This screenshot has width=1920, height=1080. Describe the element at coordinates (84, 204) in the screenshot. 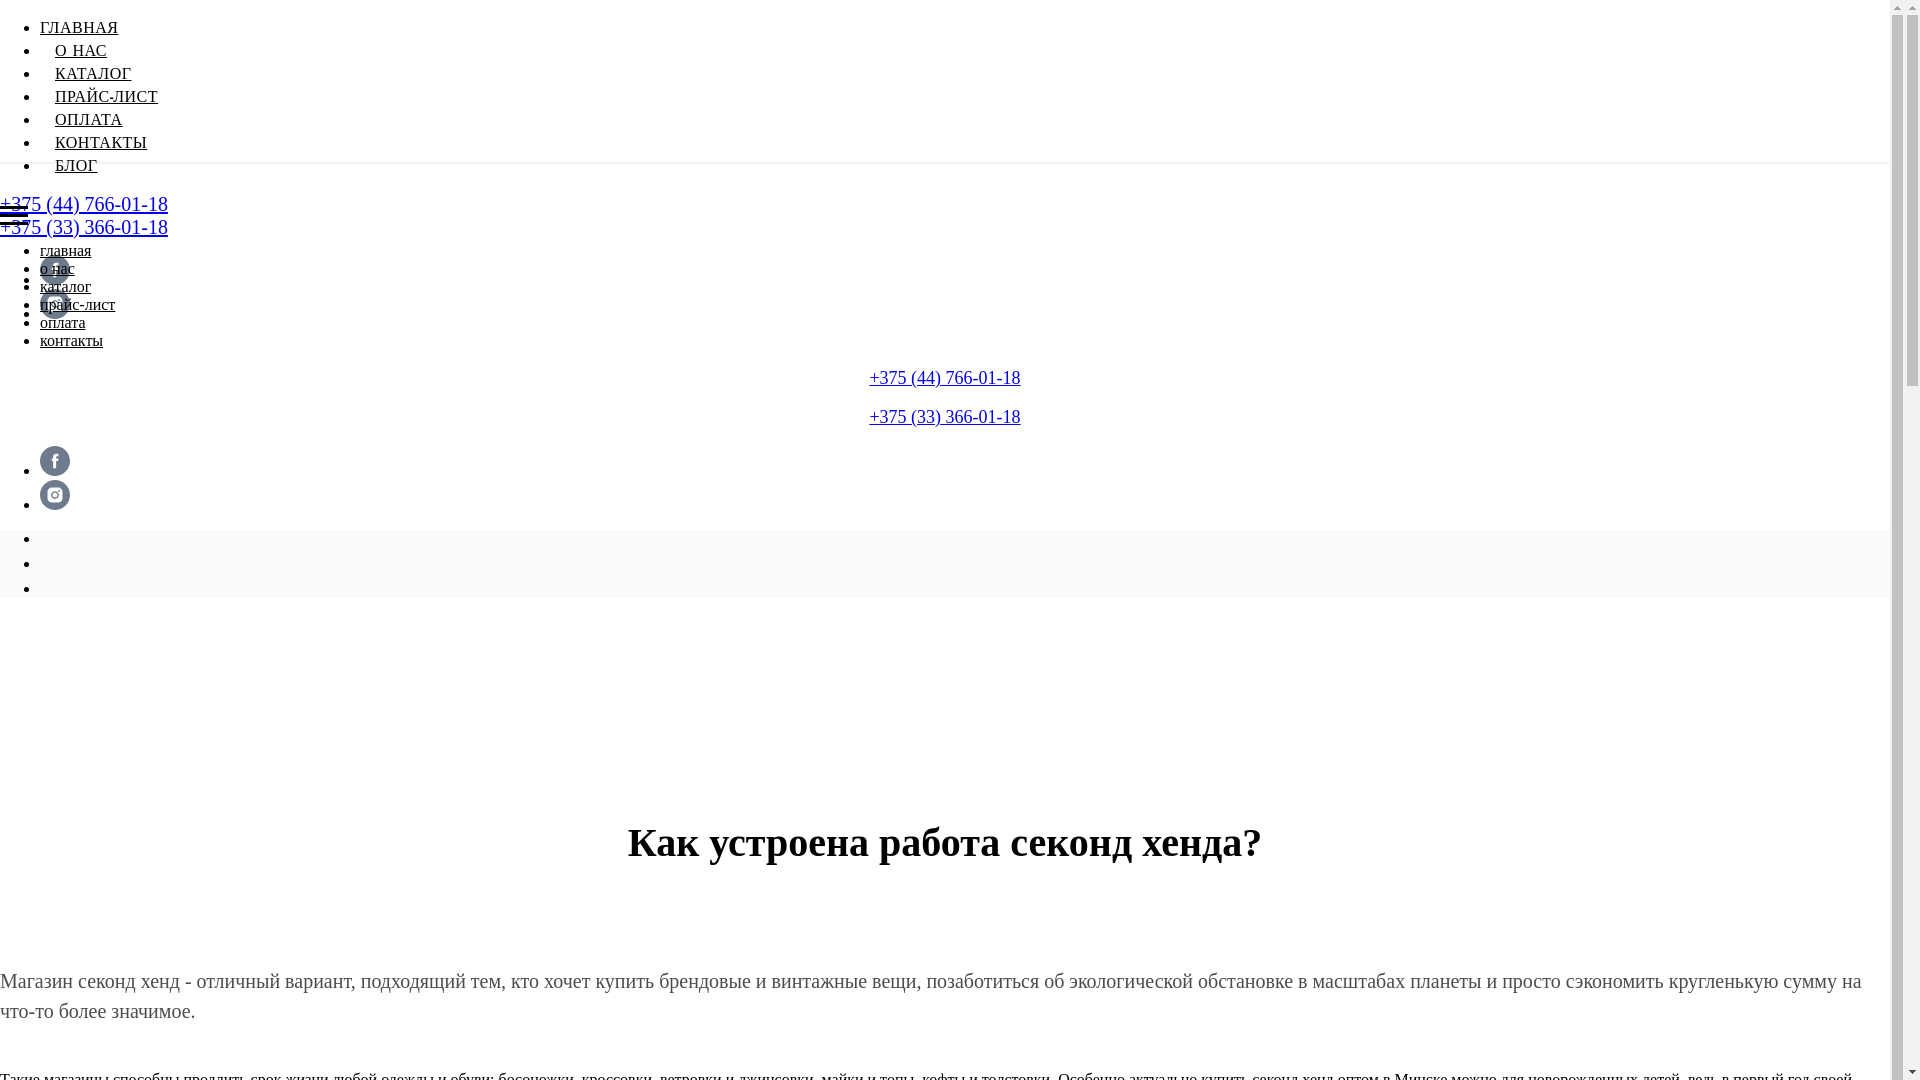

I see `+375 (44) 766-01-18` at that location.